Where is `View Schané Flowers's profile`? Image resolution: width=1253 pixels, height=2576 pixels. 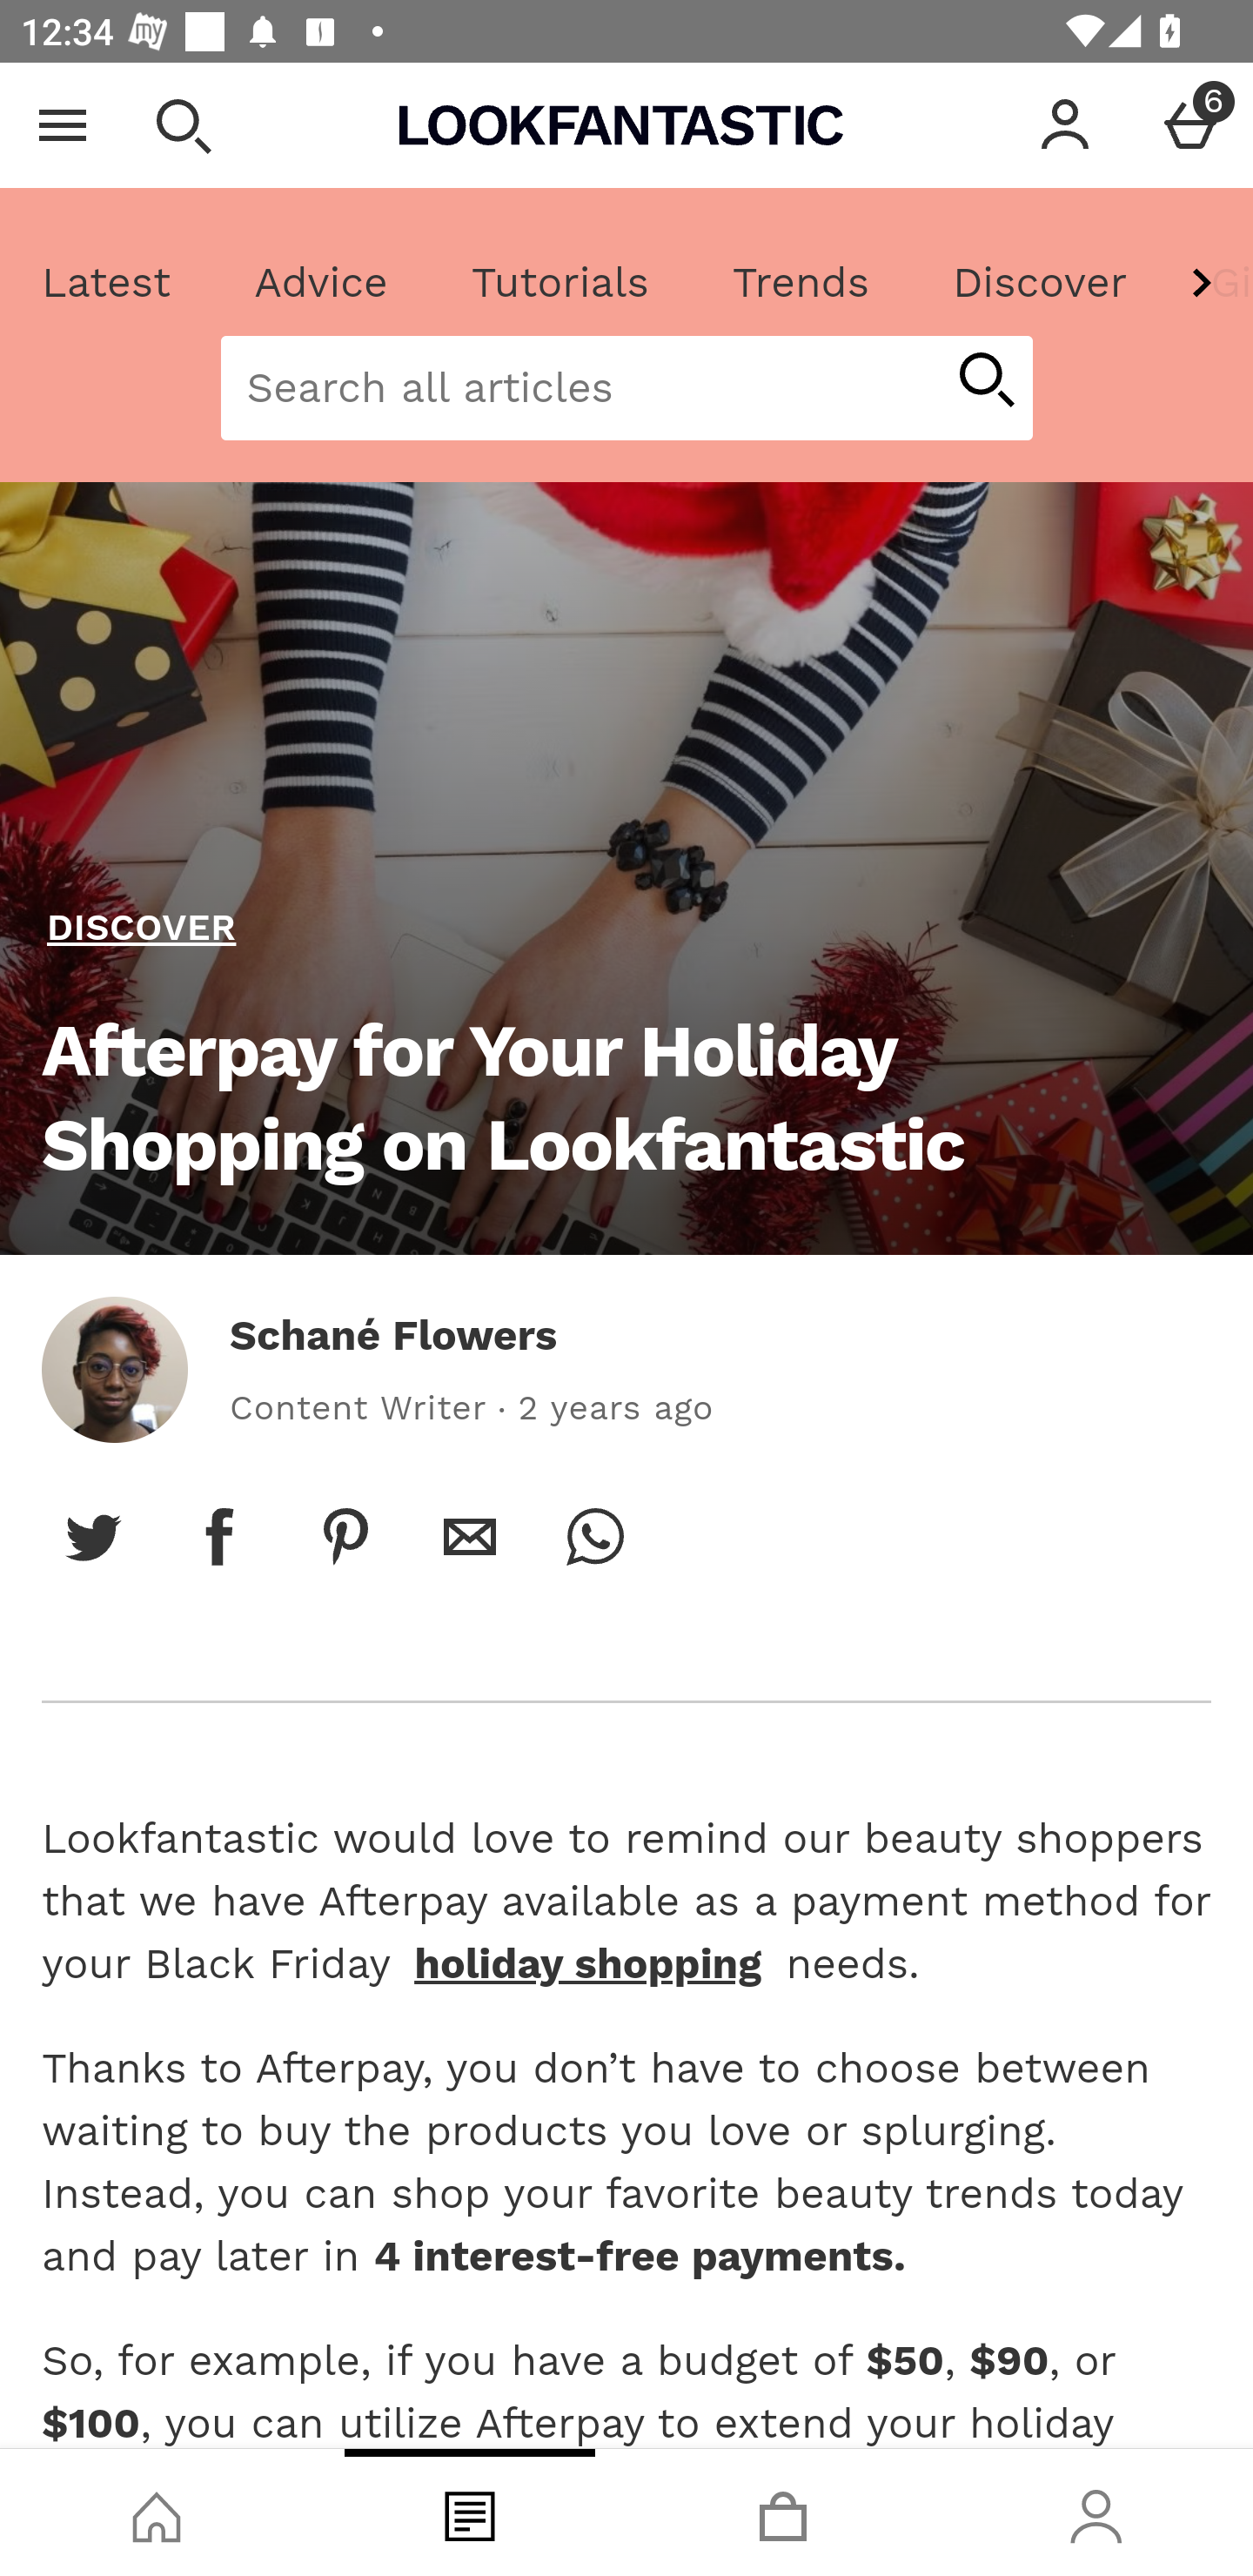
View Schané Flowers's profile is located at coordinates (114, 1368).